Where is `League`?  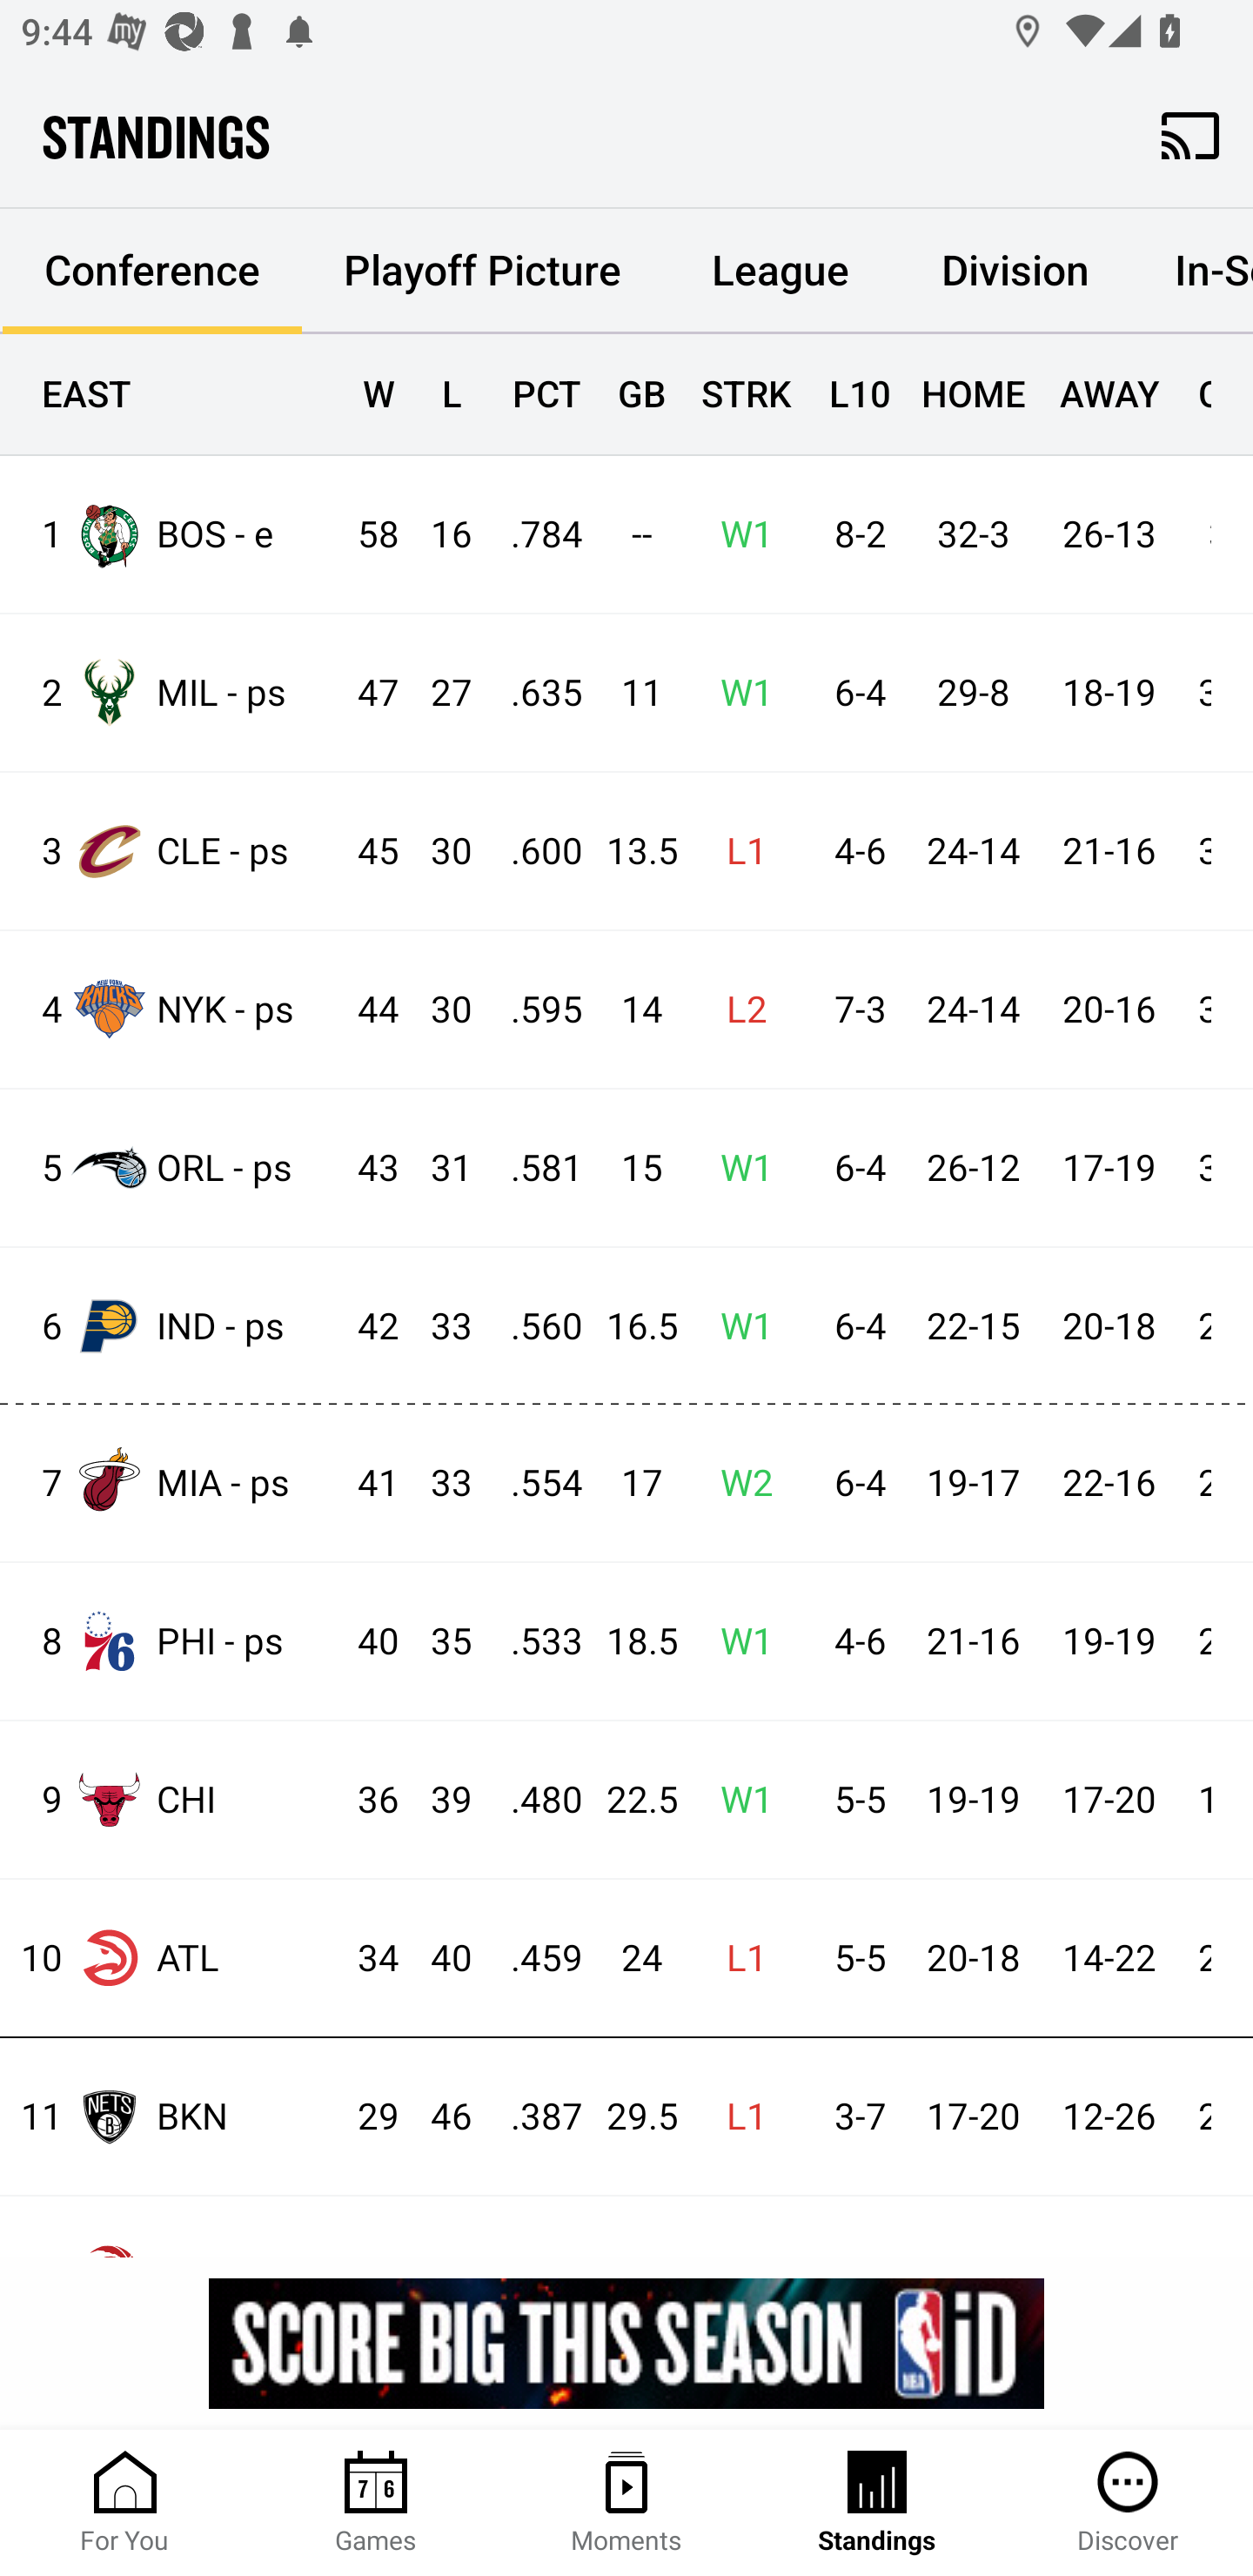 League is located at coordinates (780, 272).